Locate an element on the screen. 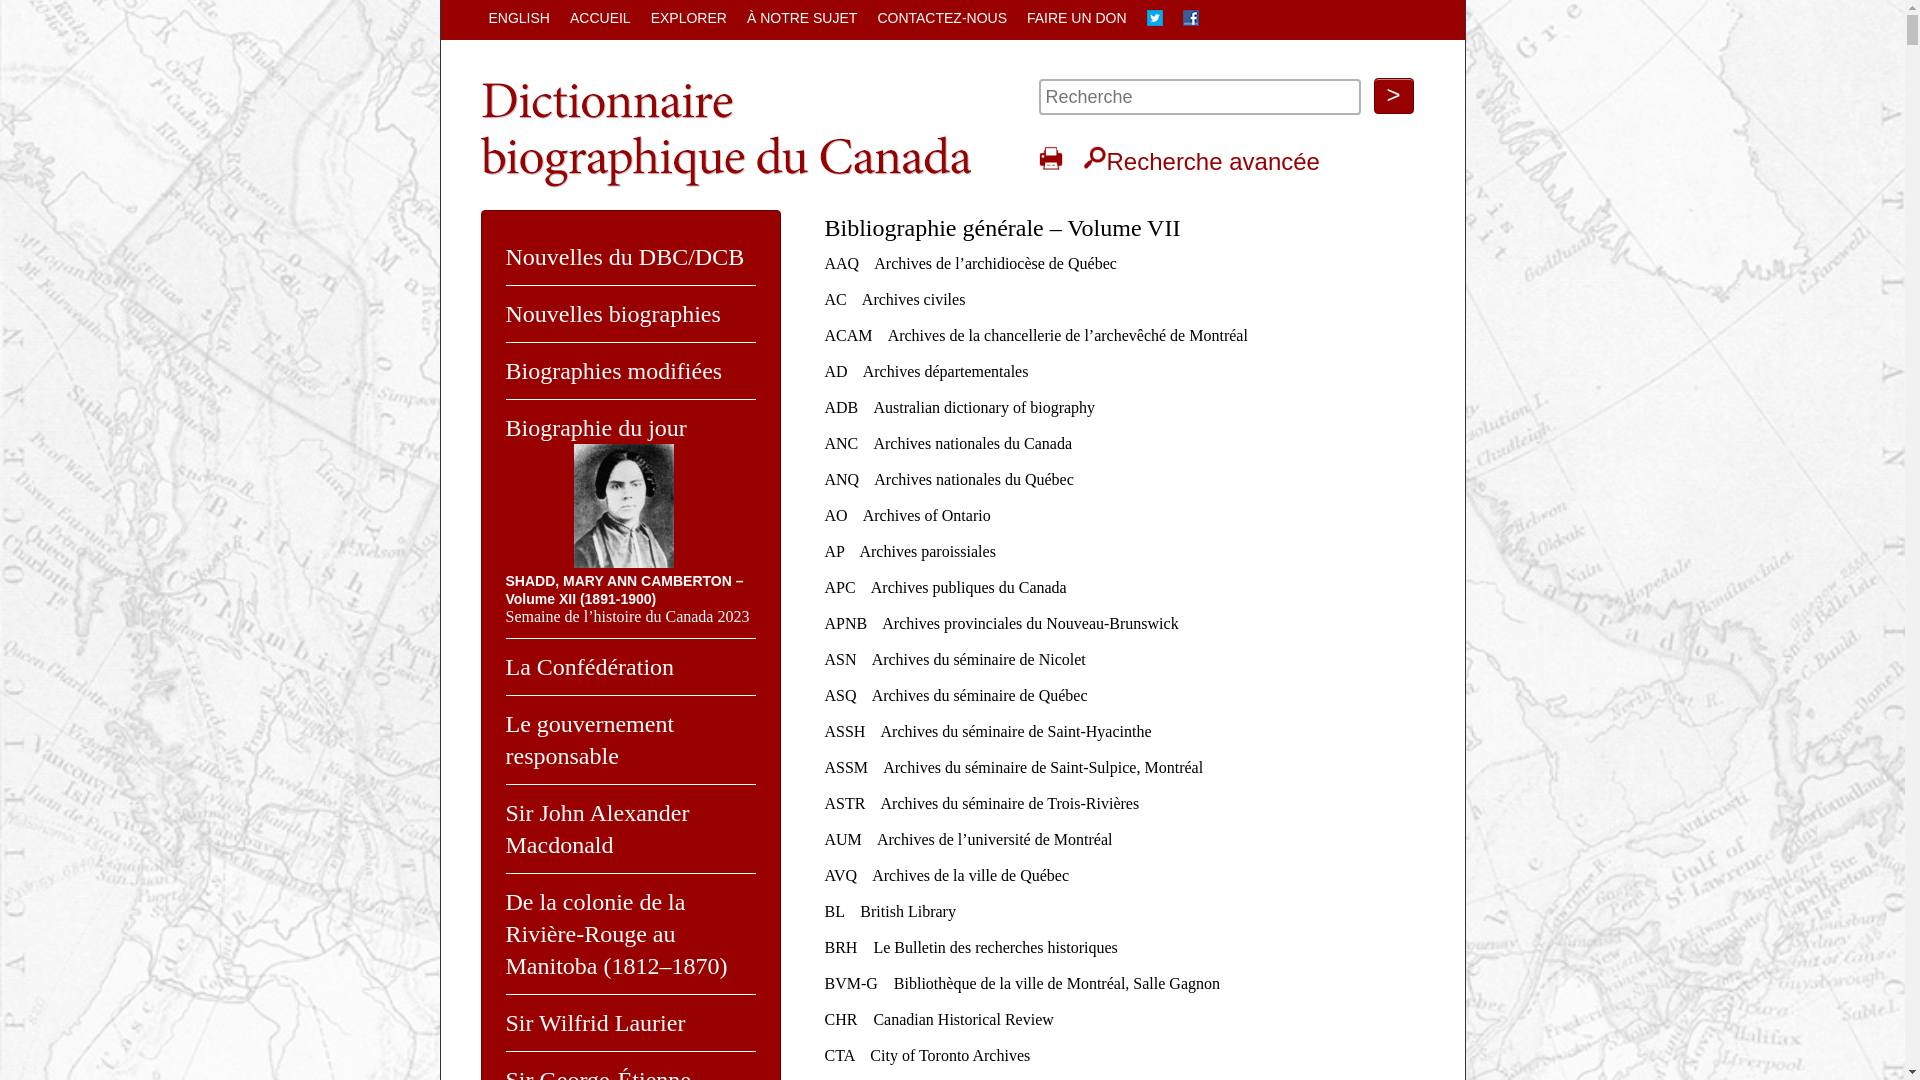 The image size is (1920, 1080). Sir Wilfrid Laurier is located at coordinates (596, 1023).